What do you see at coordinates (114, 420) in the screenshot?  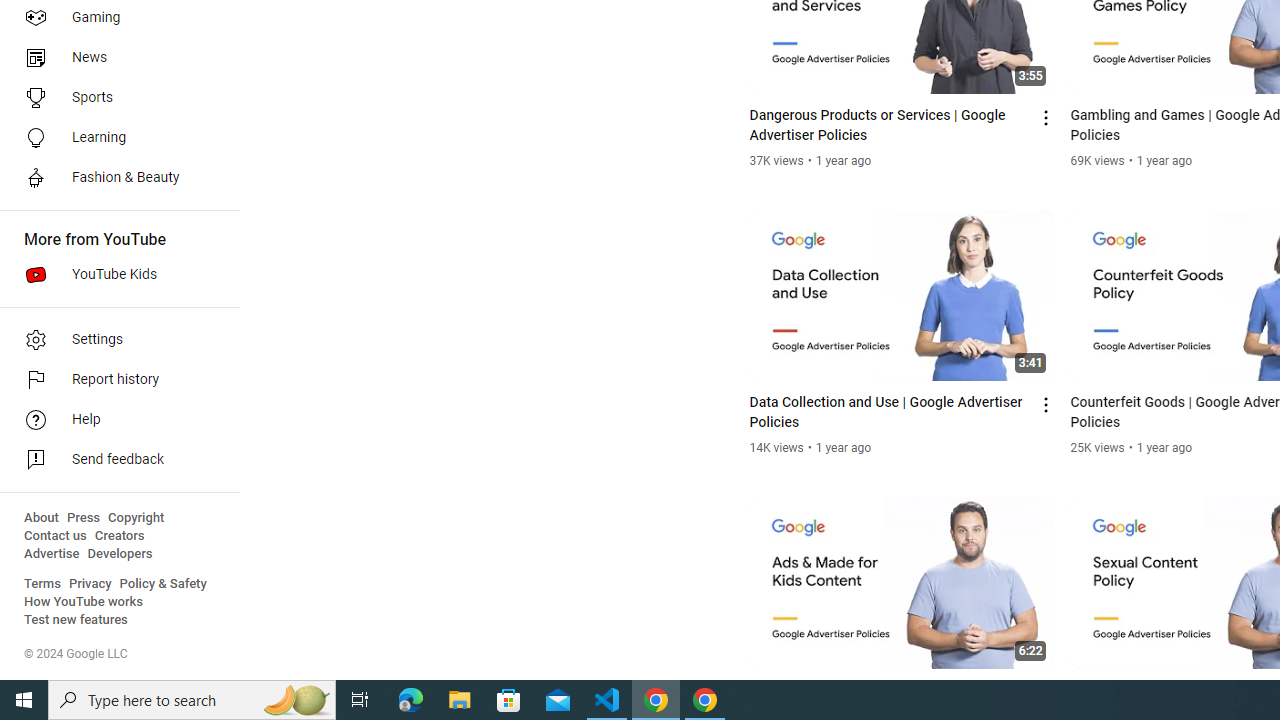 I see `Help` at bounding box center [114, 420].